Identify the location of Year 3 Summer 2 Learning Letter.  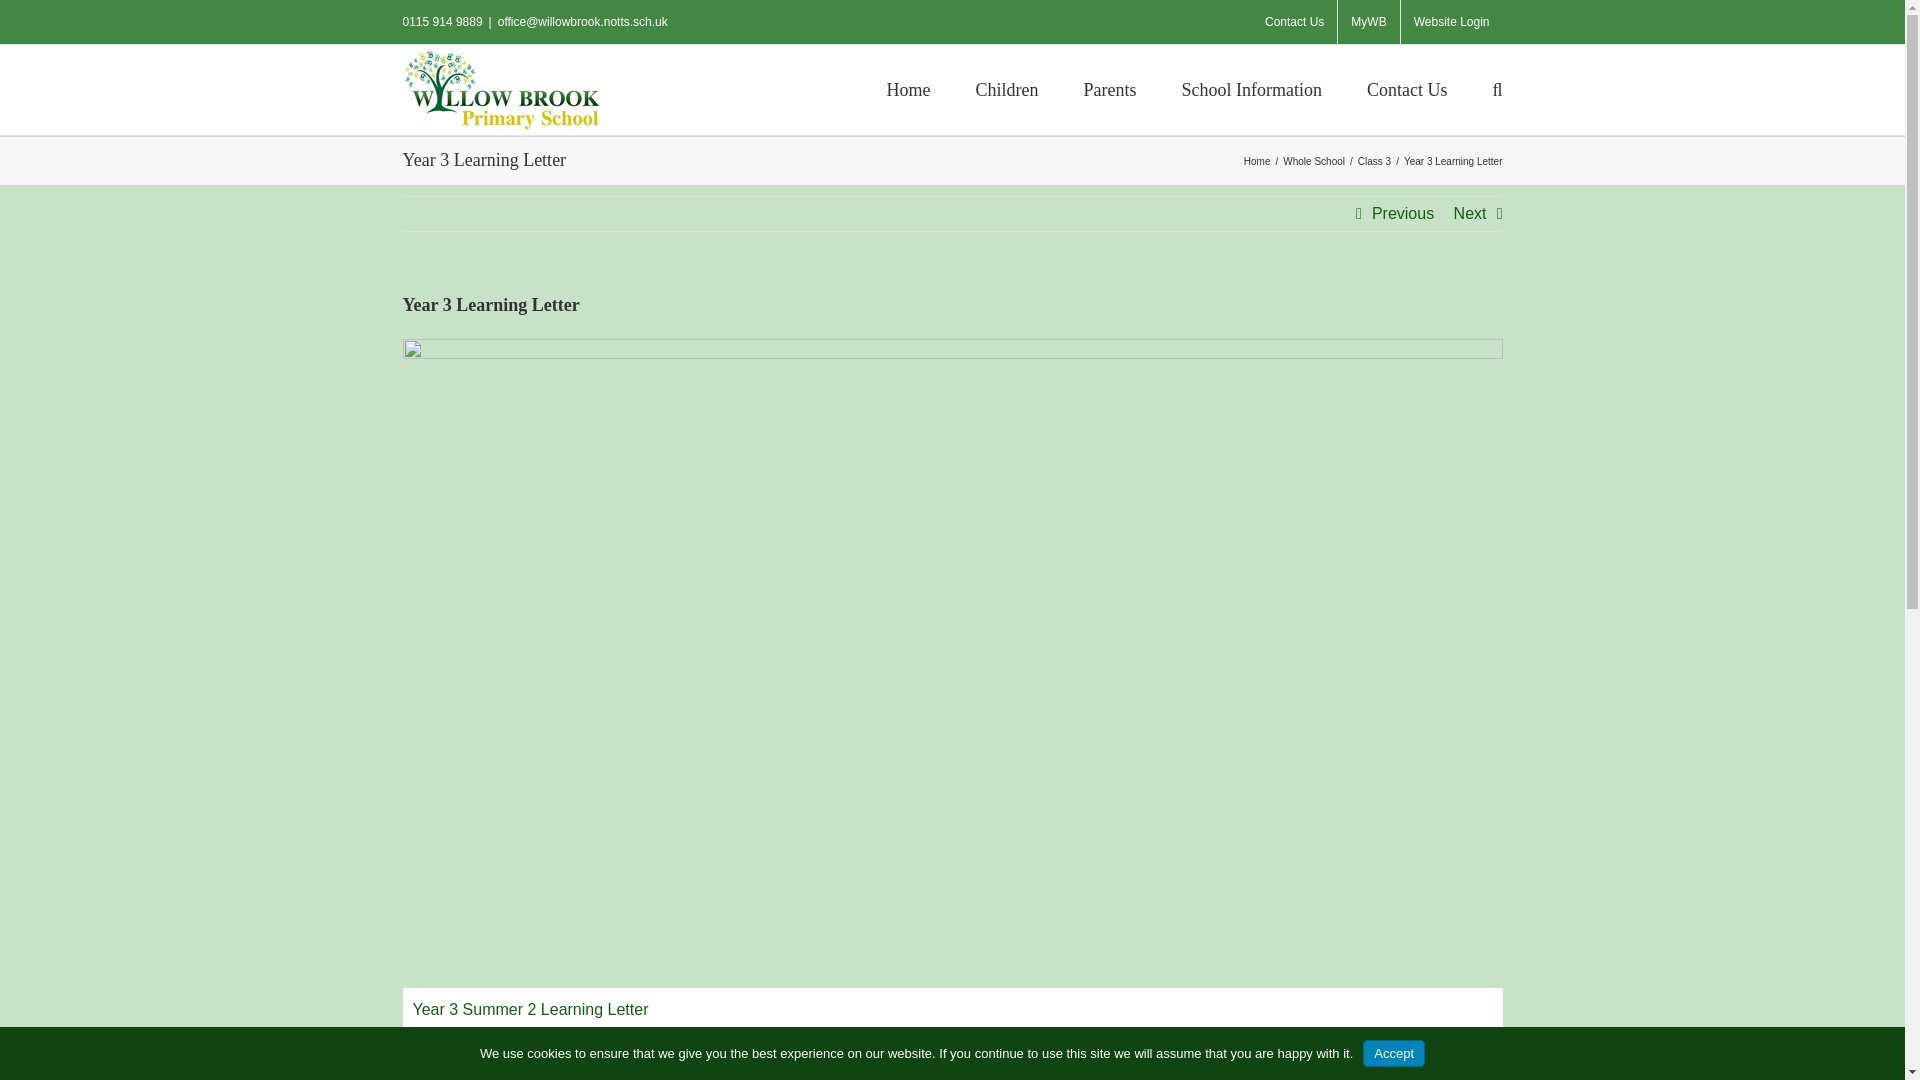
(951, 1030).